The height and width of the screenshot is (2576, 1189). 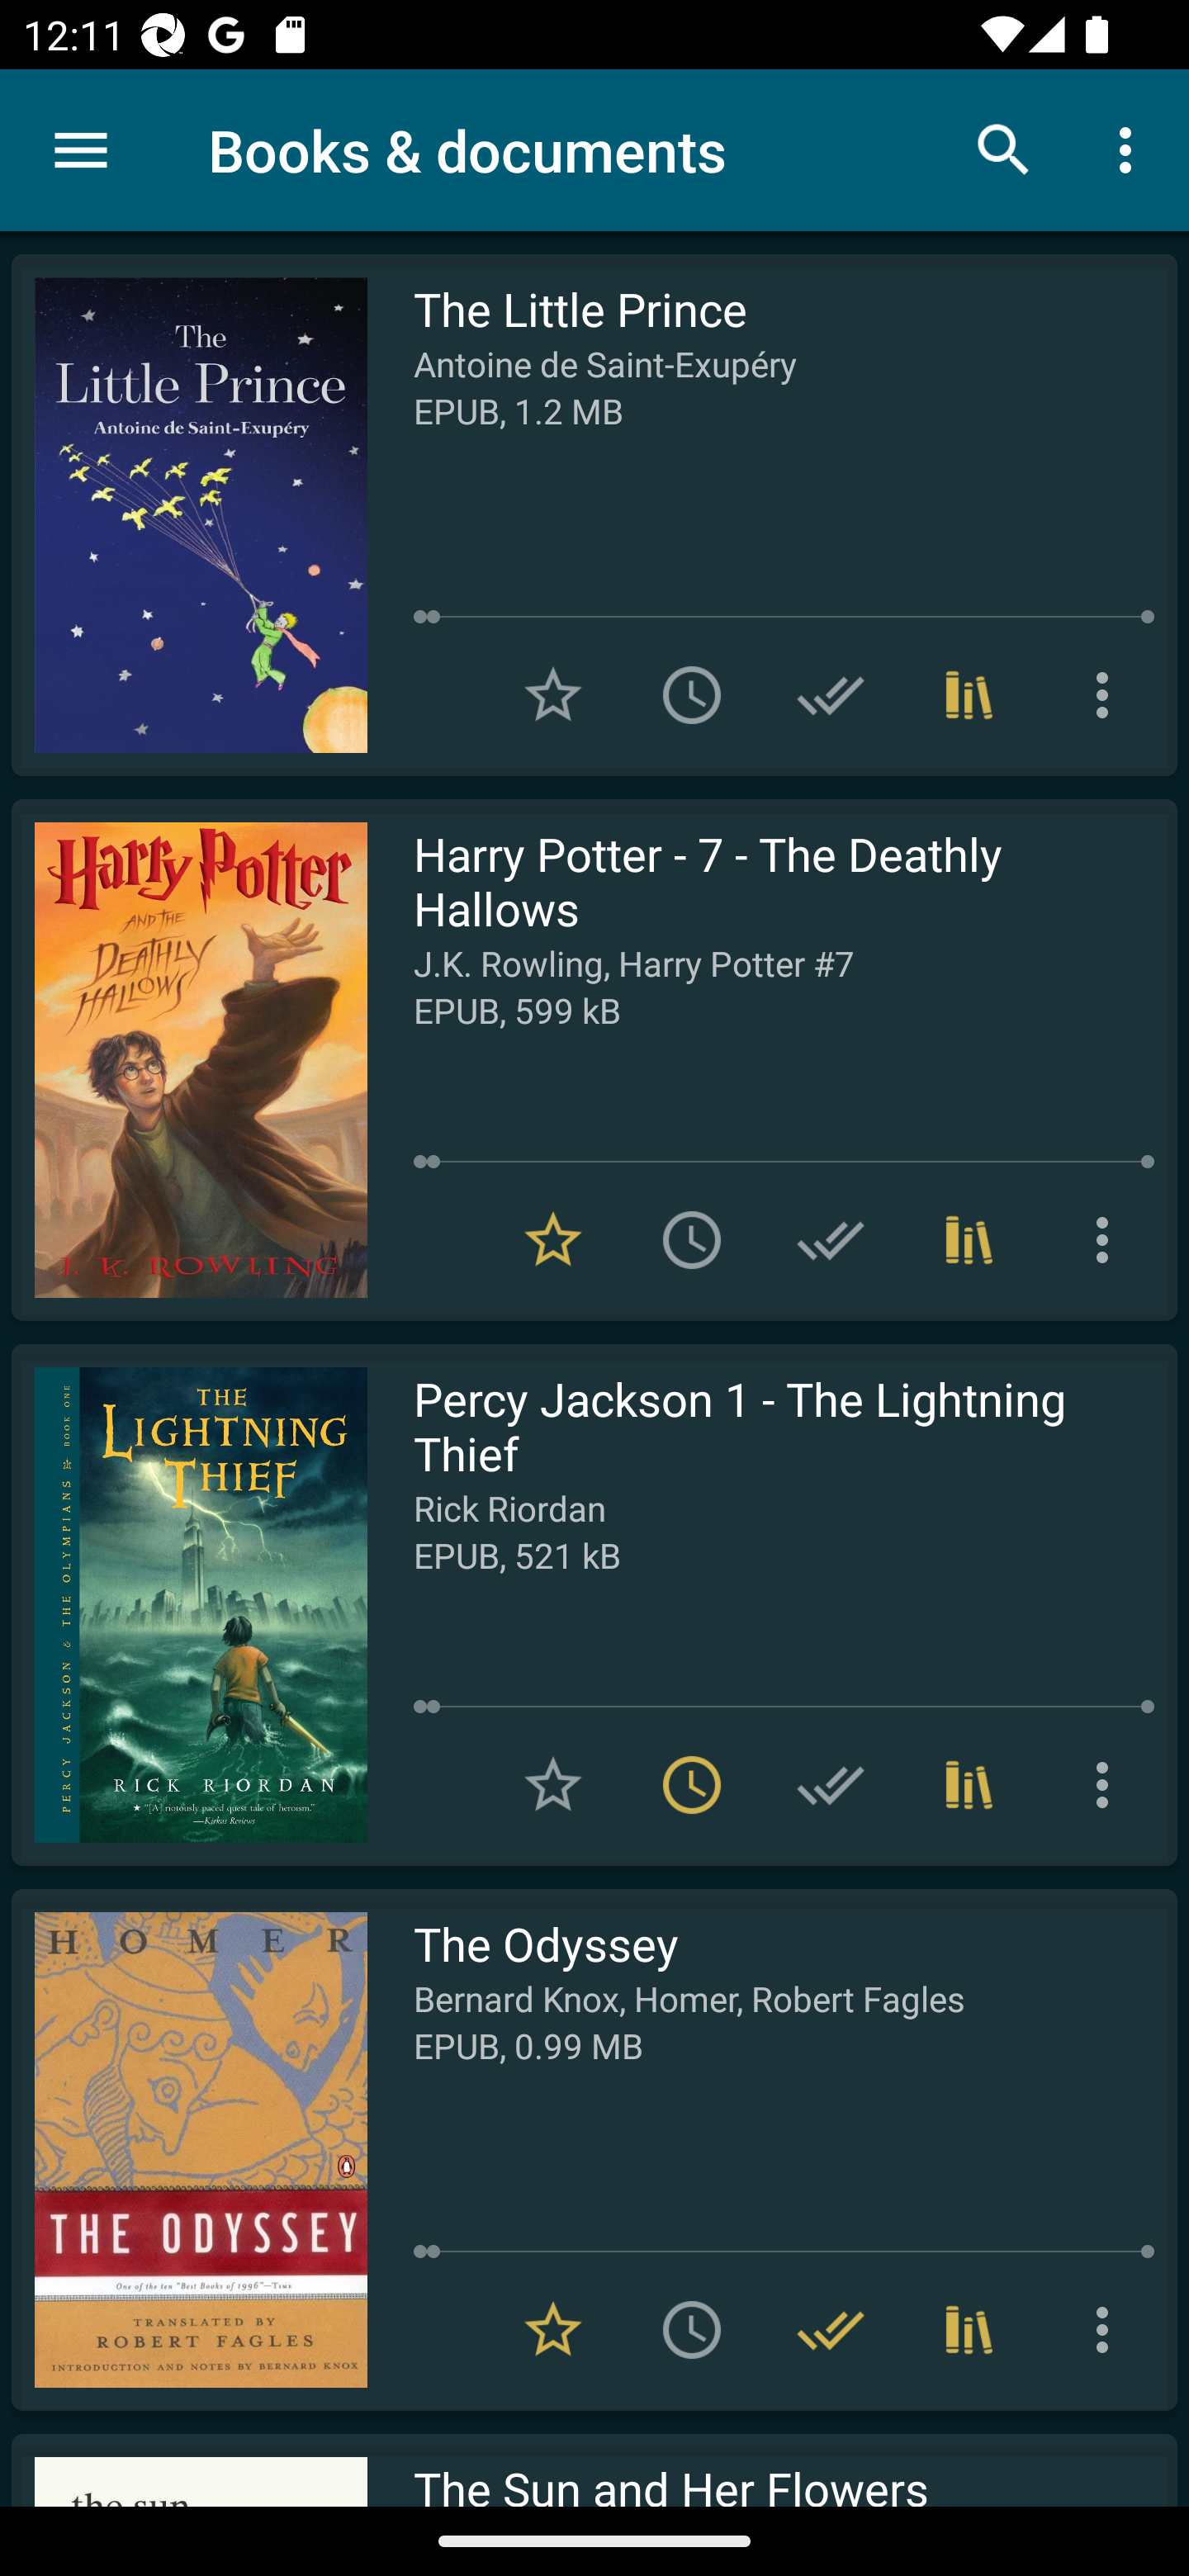 What do you see at coordinates (831, 1238) in the screenshot?
I see `Add to Have read` at bounding box center [831, 1238].